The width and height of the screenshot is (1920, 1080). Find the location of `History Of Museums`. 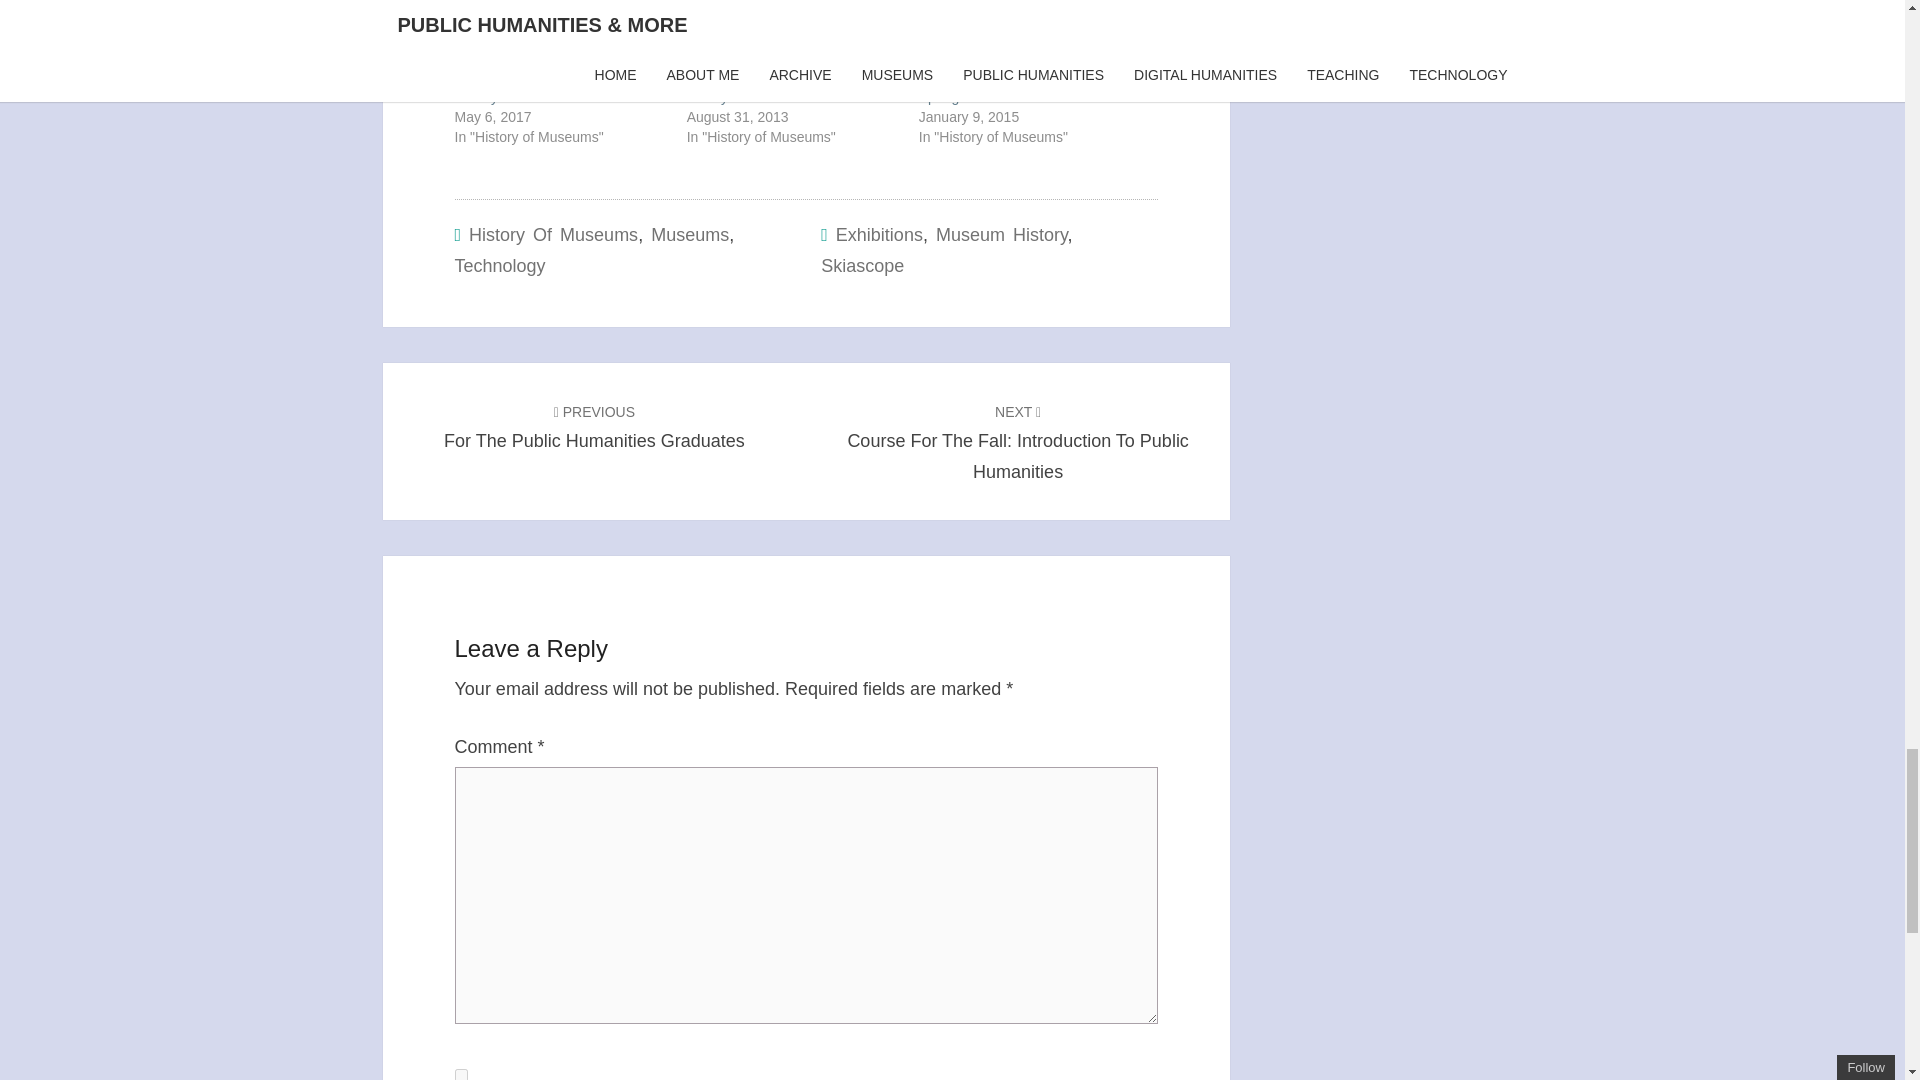

History Of Museums is located at coordinates (1017, 440).